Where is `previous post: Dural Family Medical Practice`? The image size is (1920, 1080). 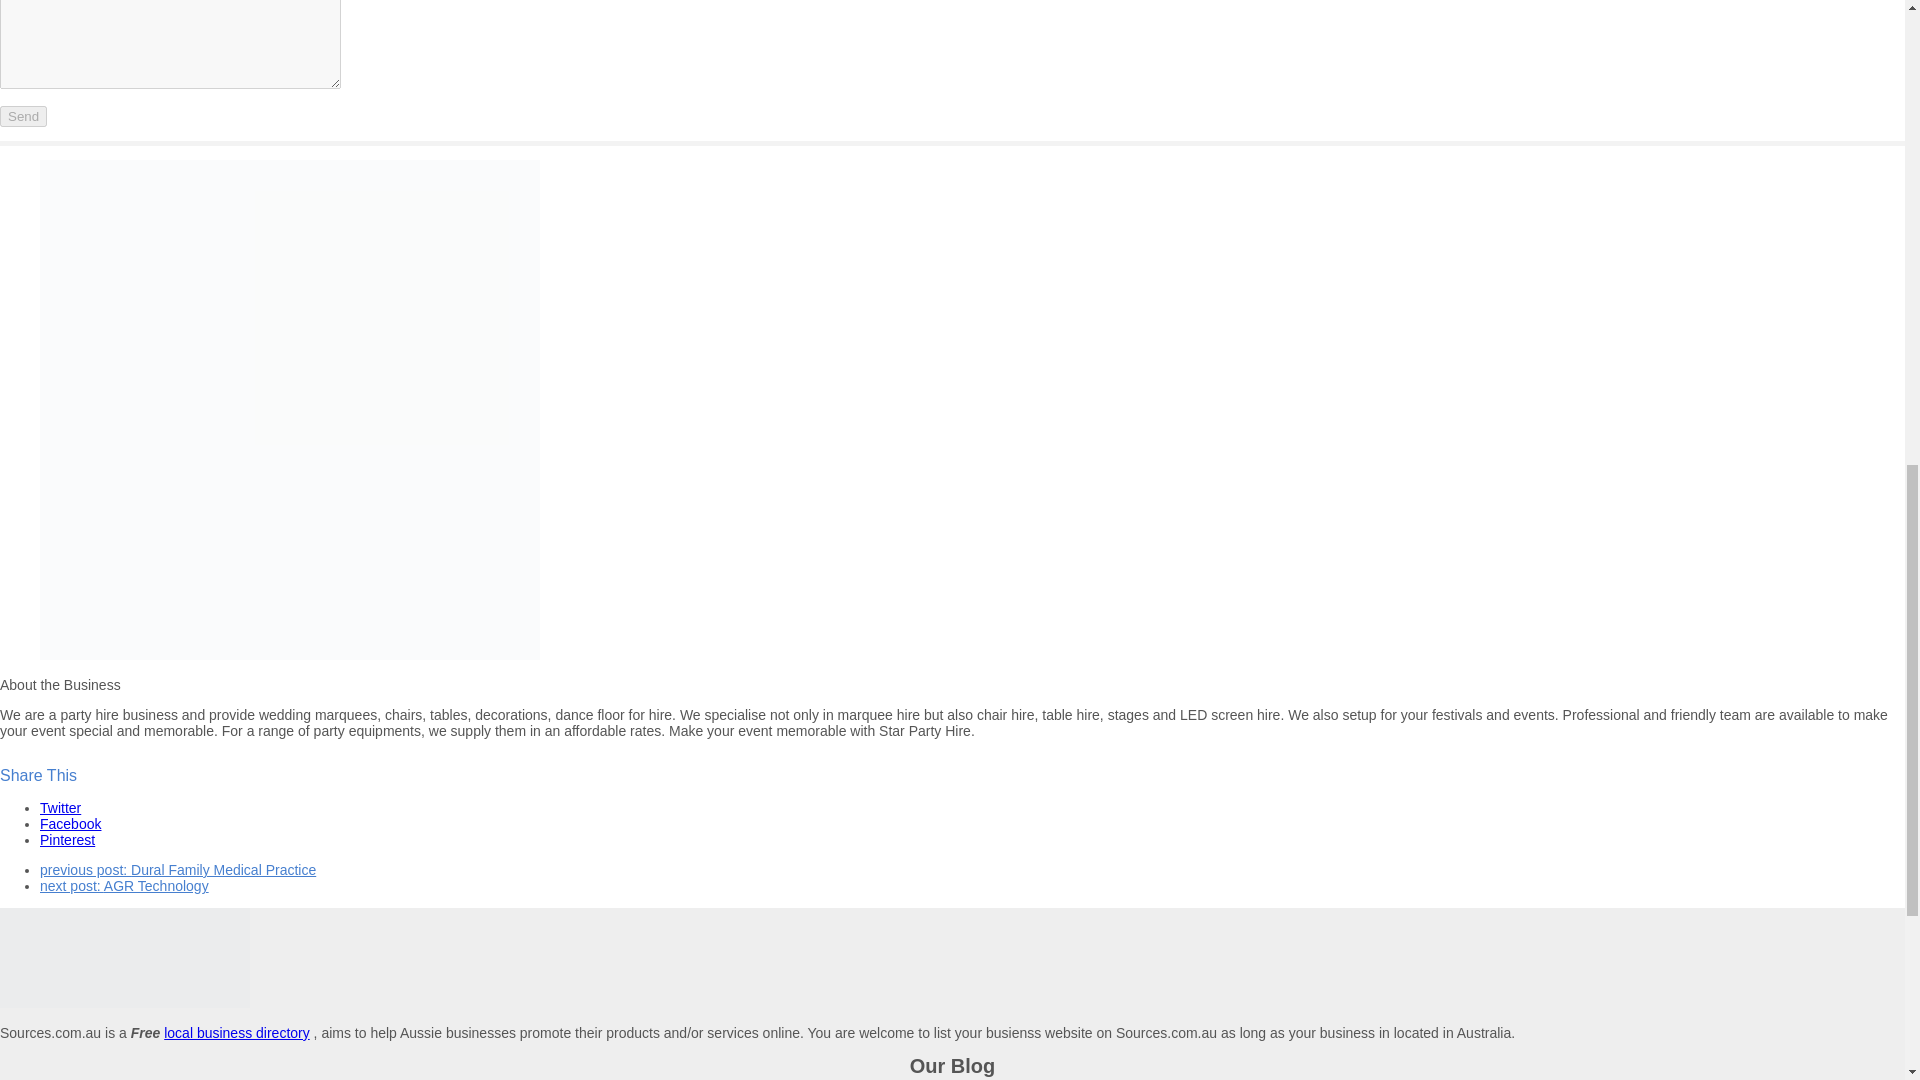
previous post: Dural Family Medical Practice is located at coordinates (178, 870).